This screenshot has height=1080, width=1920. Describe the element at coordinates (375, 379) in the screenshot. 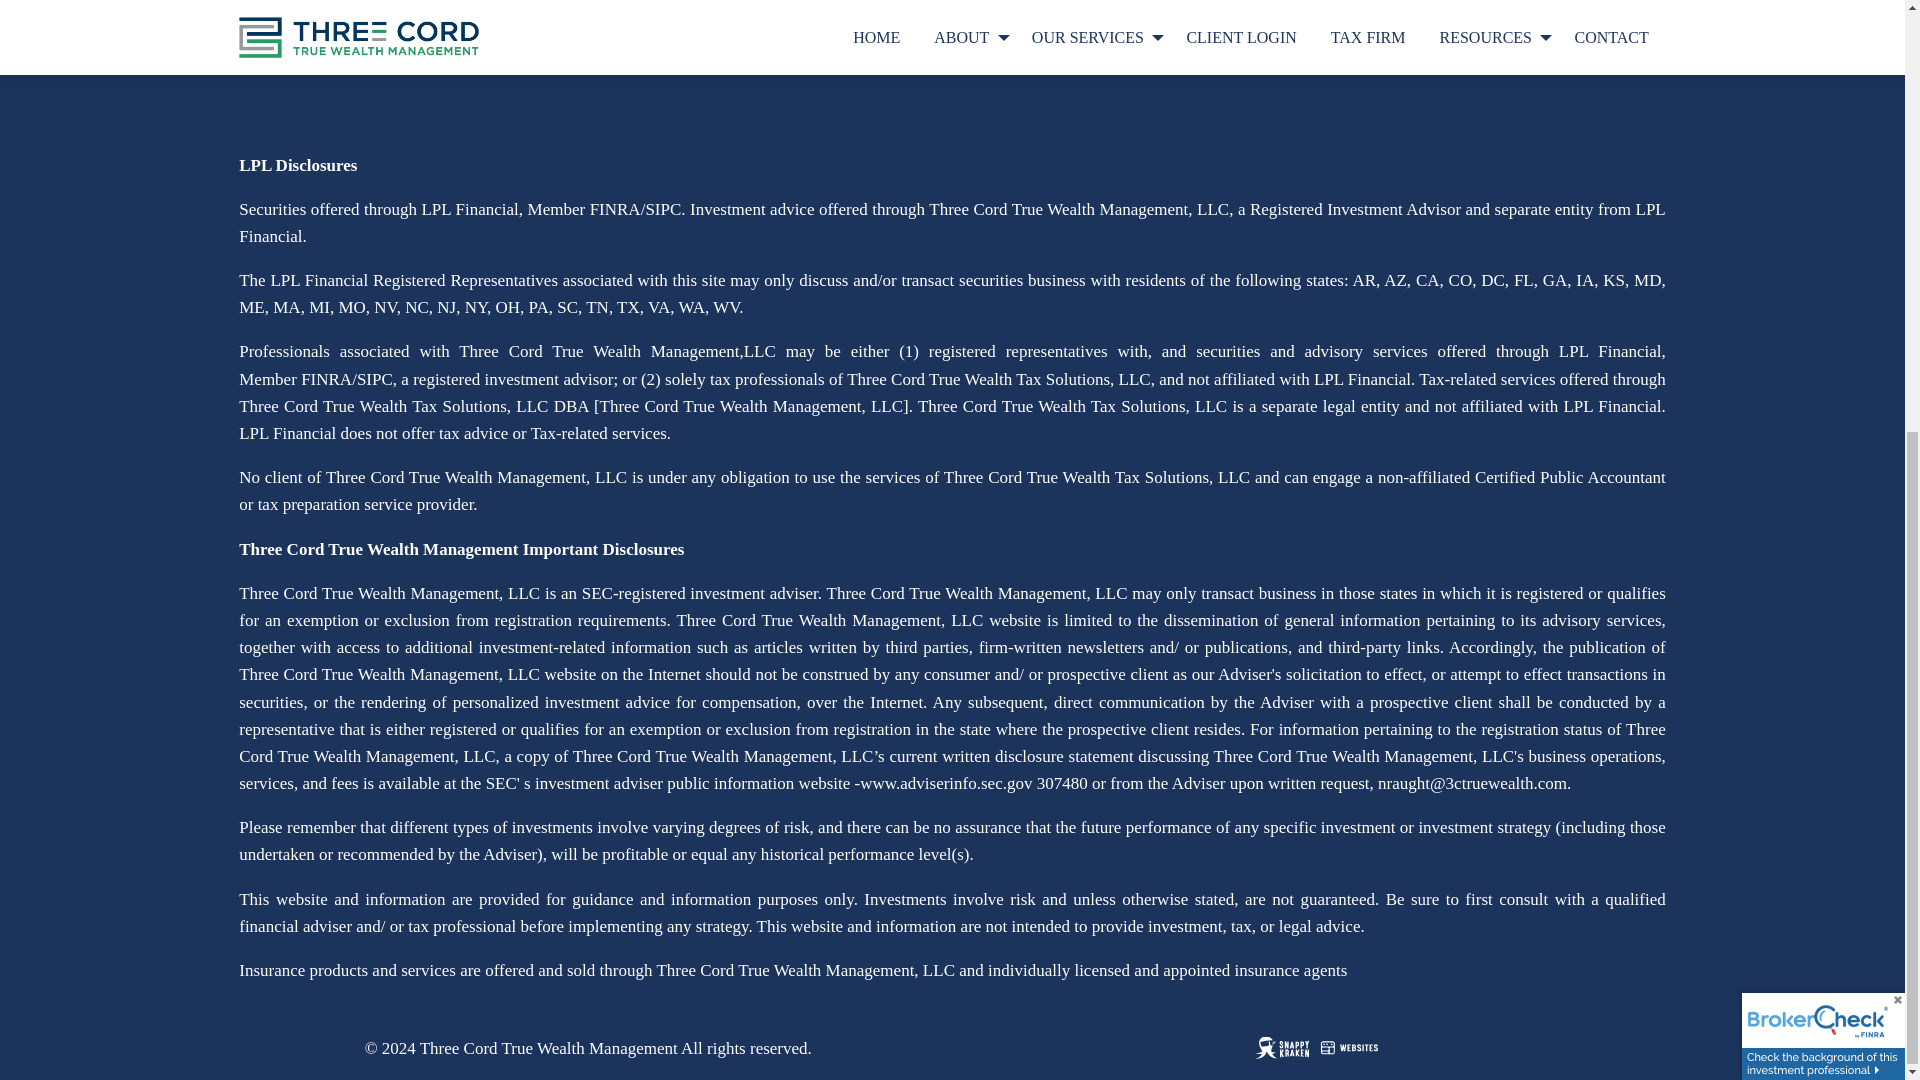

I see `SIPC` at that location.